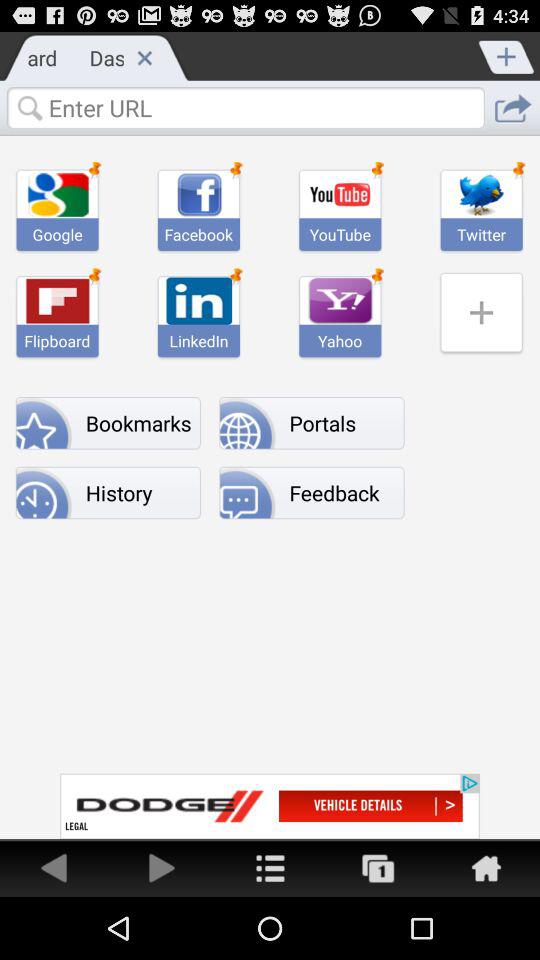 The height and width of the screenshot is (960, 540). What do you see at coordinates (270, 806) in the screenshot?
I see `advertisement to redirect you to dodge website` at bounding box center [270, 806].